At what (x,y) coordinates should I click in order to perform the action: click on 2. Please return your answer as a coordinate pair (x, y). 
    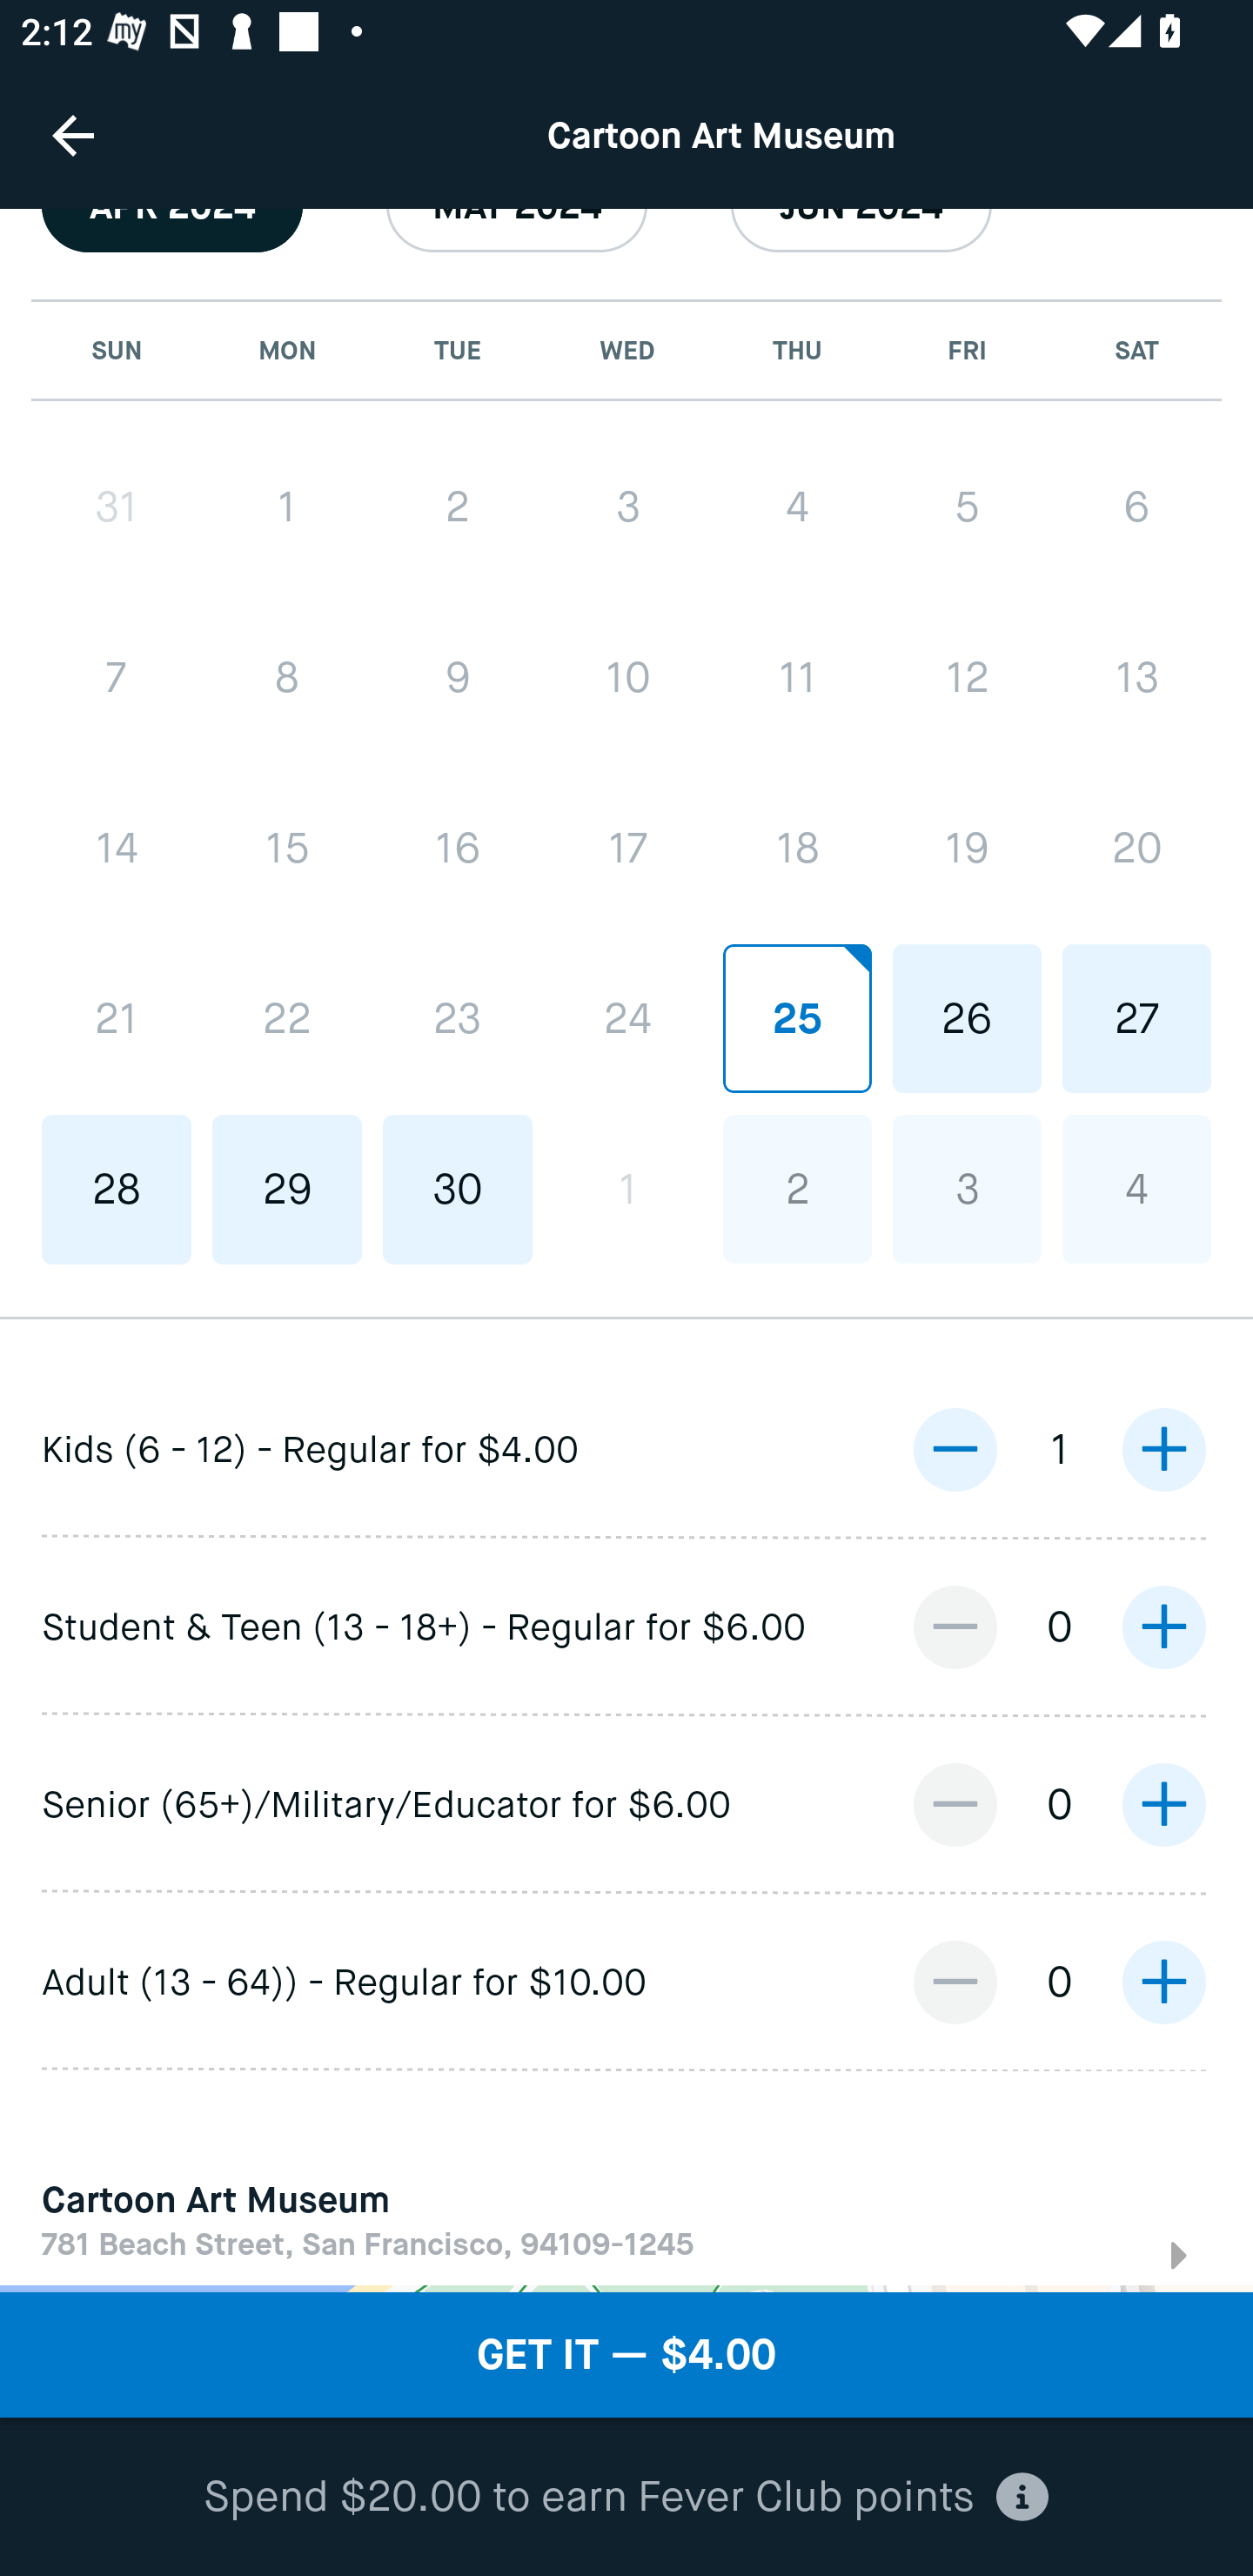
    Looking at the image, I should click on (797, 1190).